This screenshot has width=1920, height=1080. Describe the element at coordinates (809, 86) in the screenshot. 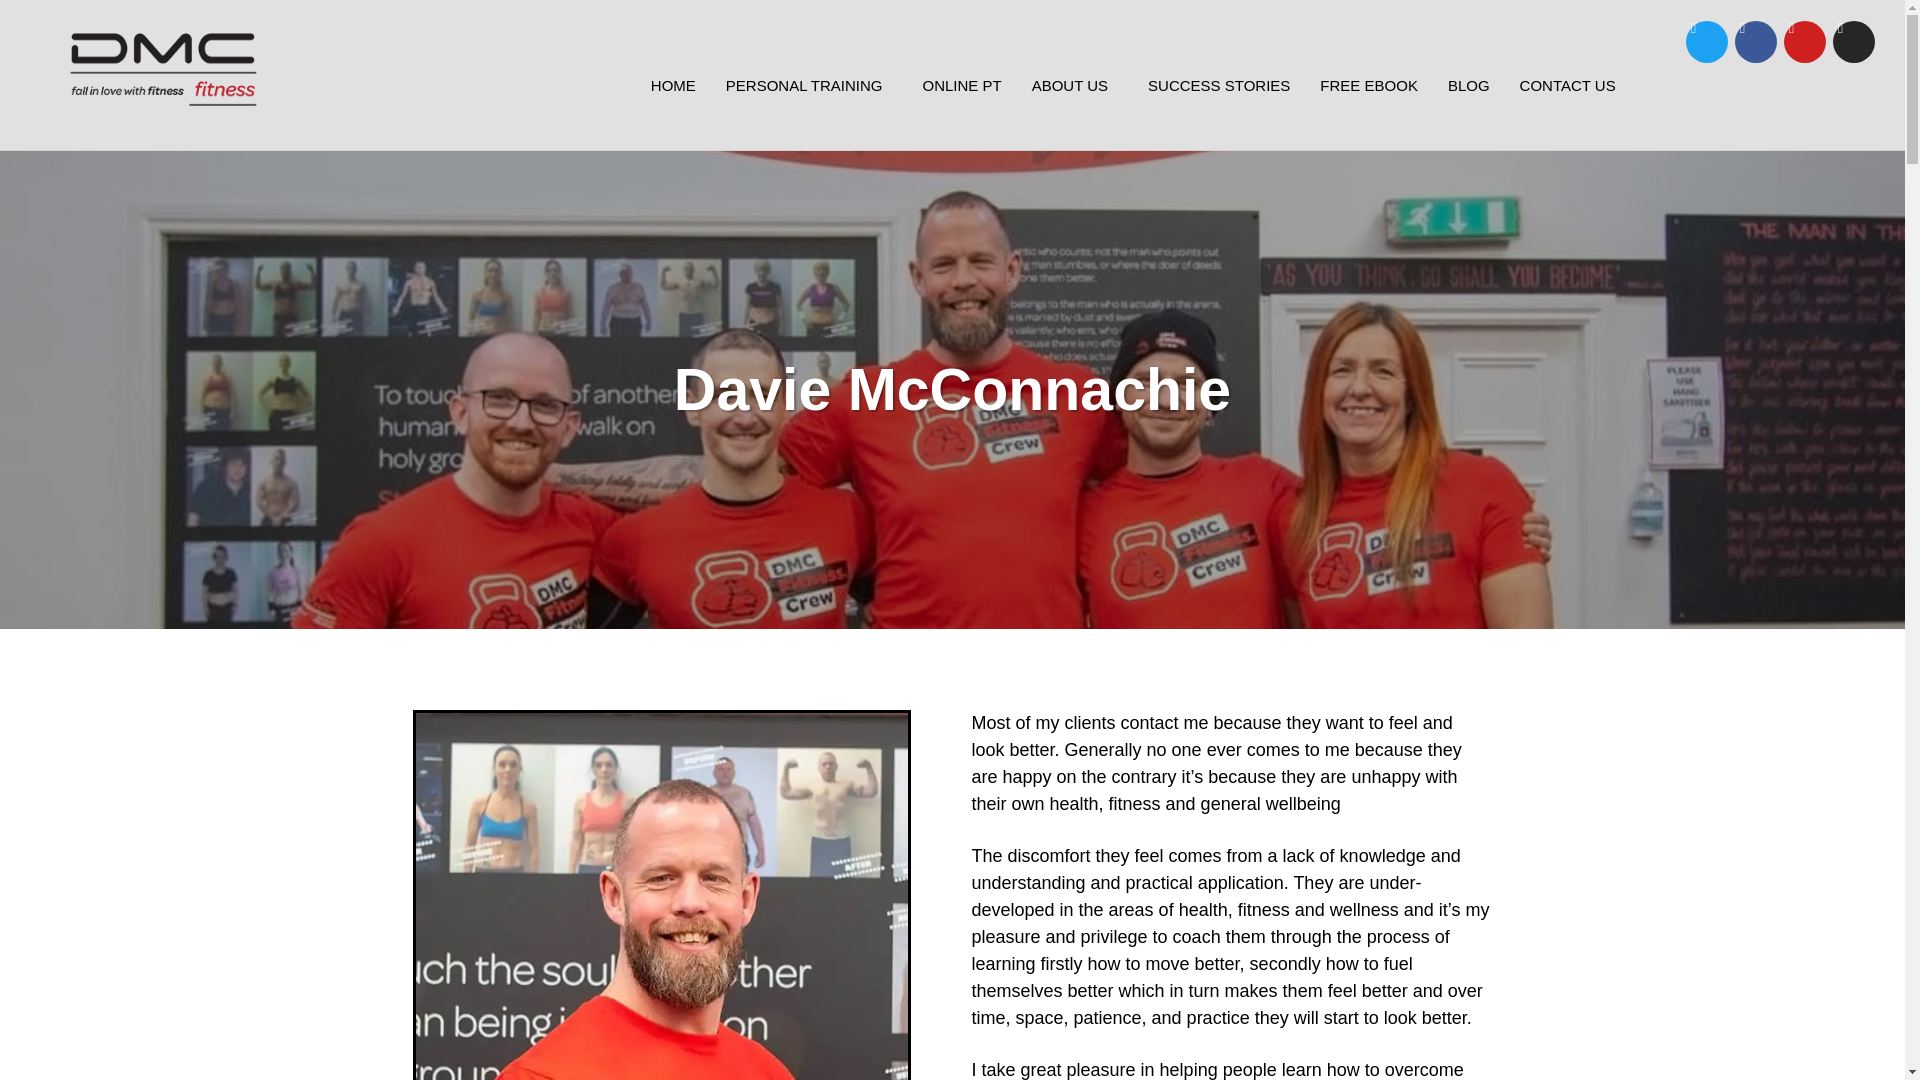

I see `PERSONAL TRAINING` at that location.